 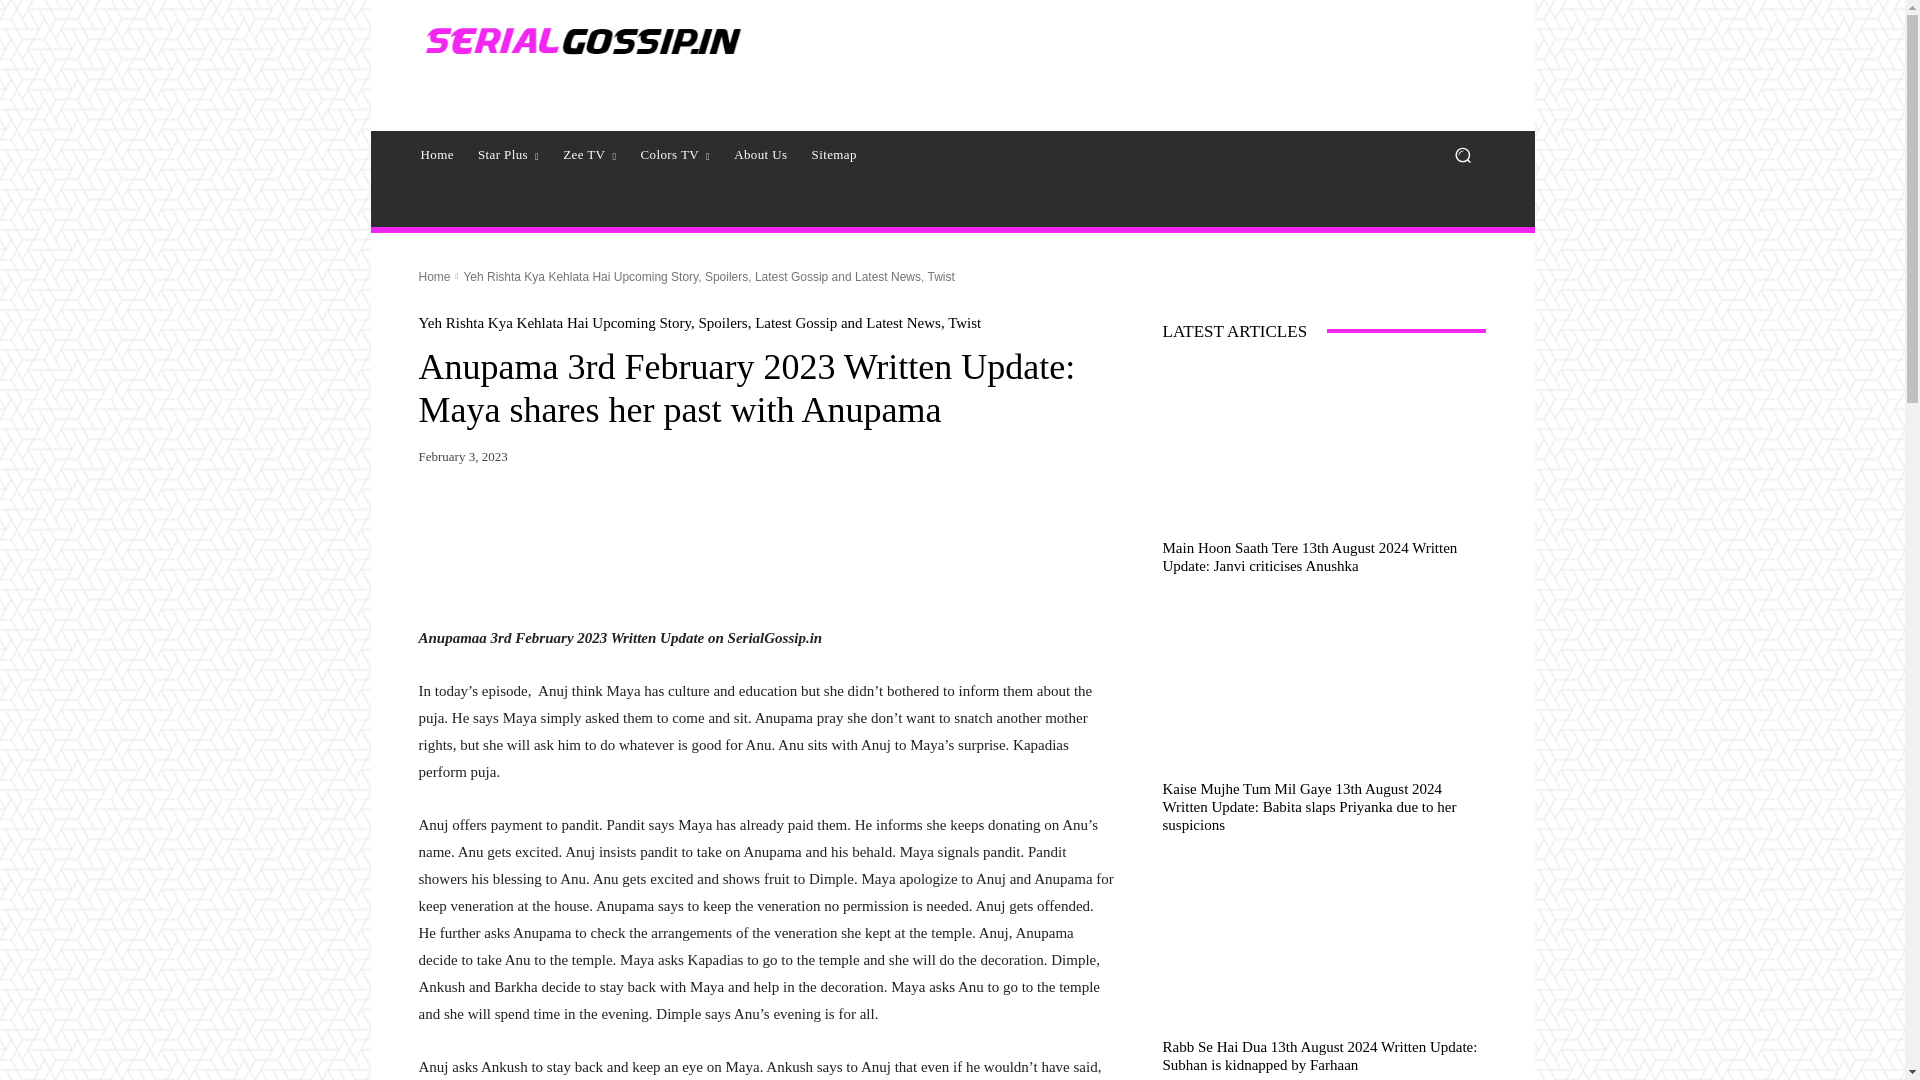 I want to click on STAR PLUS, so click(x=508, y=154).